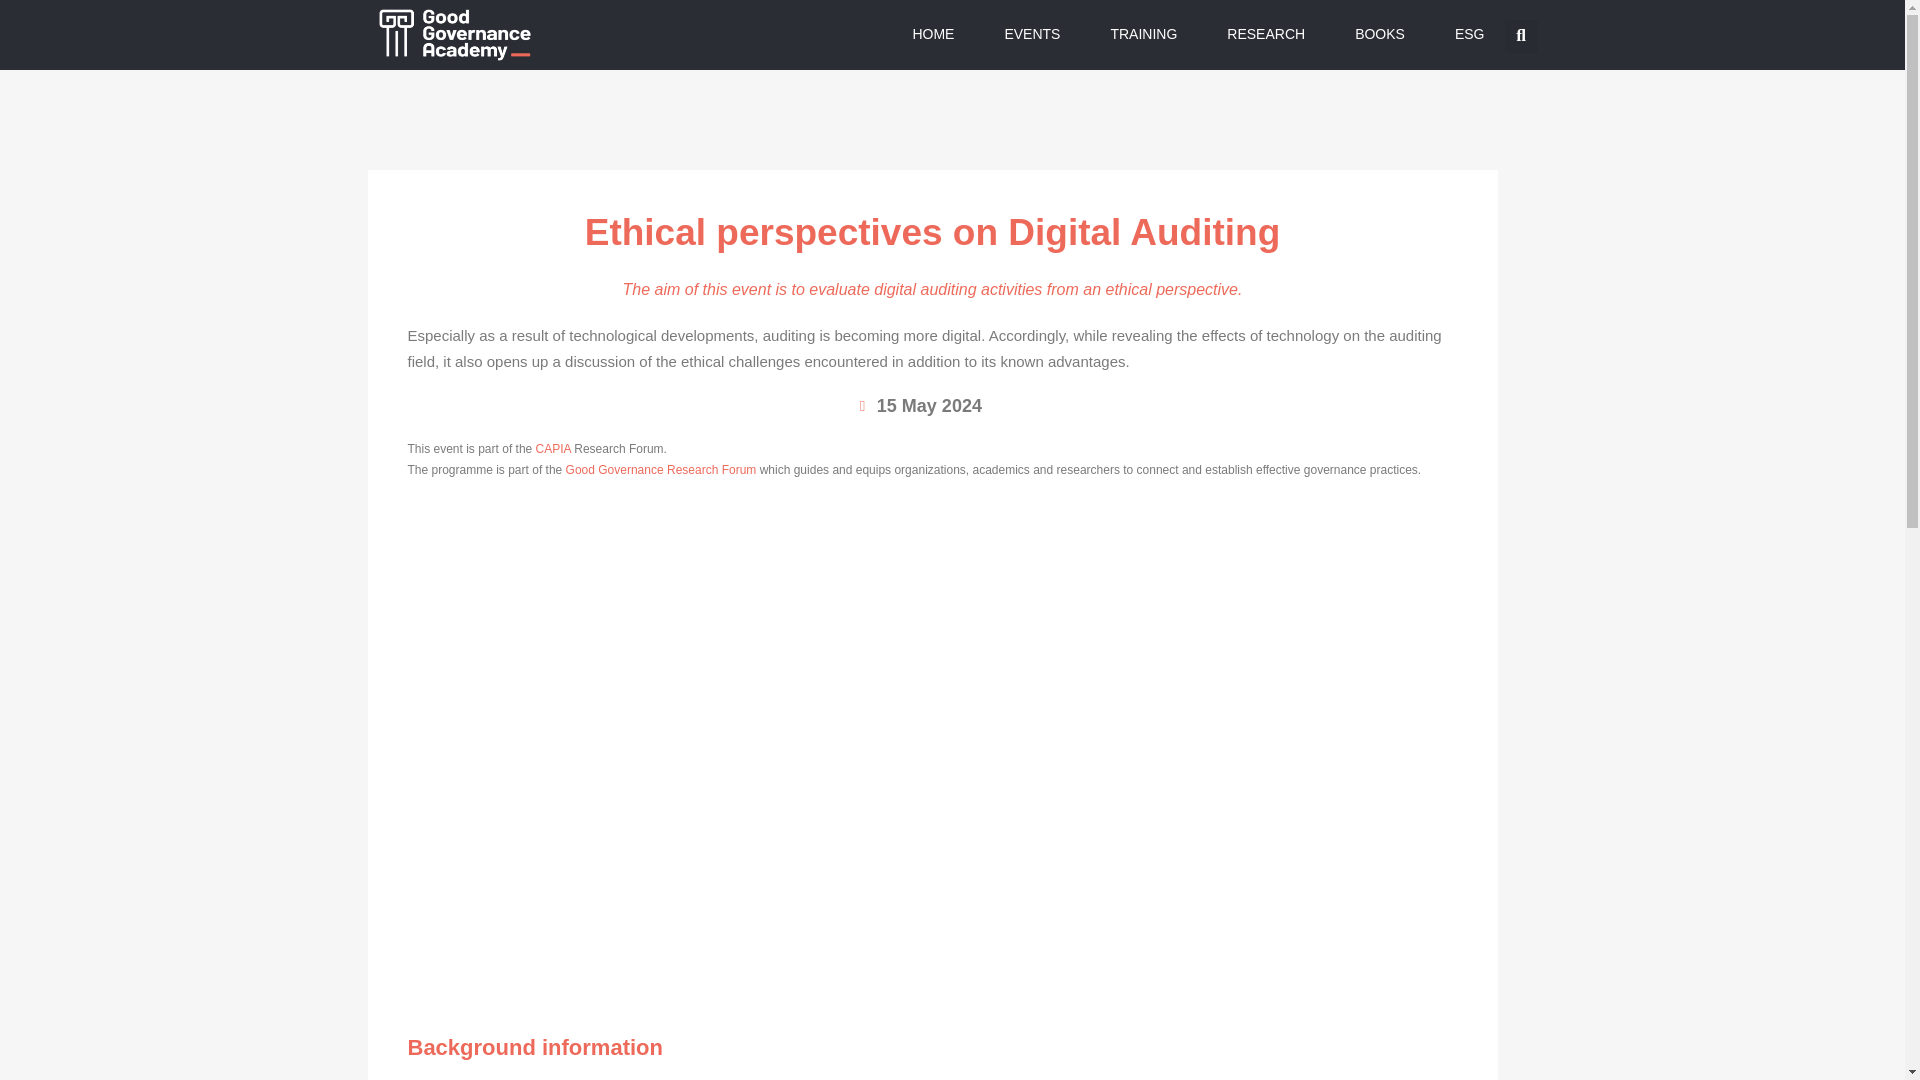 Image resolution: width=1920 pixels, height=1080 pixels. What do you see at coordinates (1470, 34) in the screenshot?
I see `ESG` at bounding box center [1470, 34].